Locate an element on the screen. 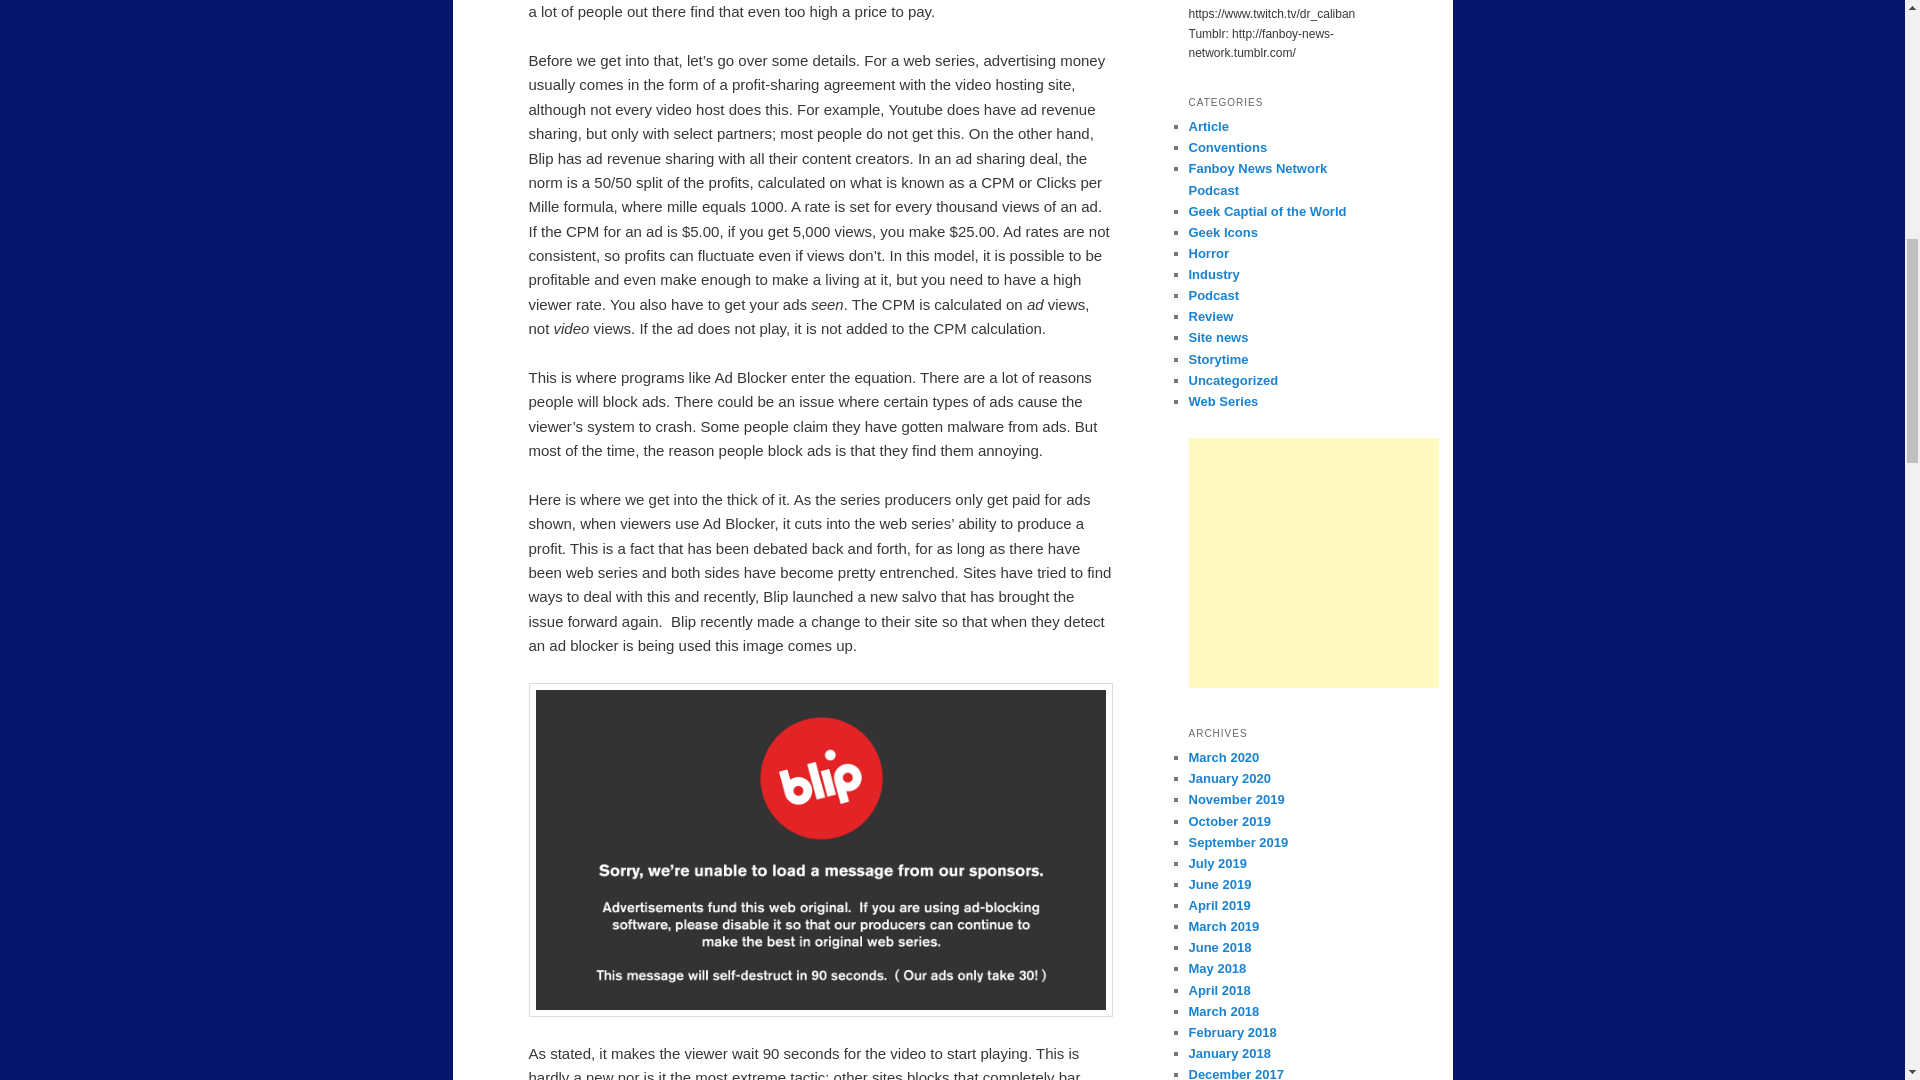 The image size is (1920, 1080). Site news is located at coordinates (1218, 337).